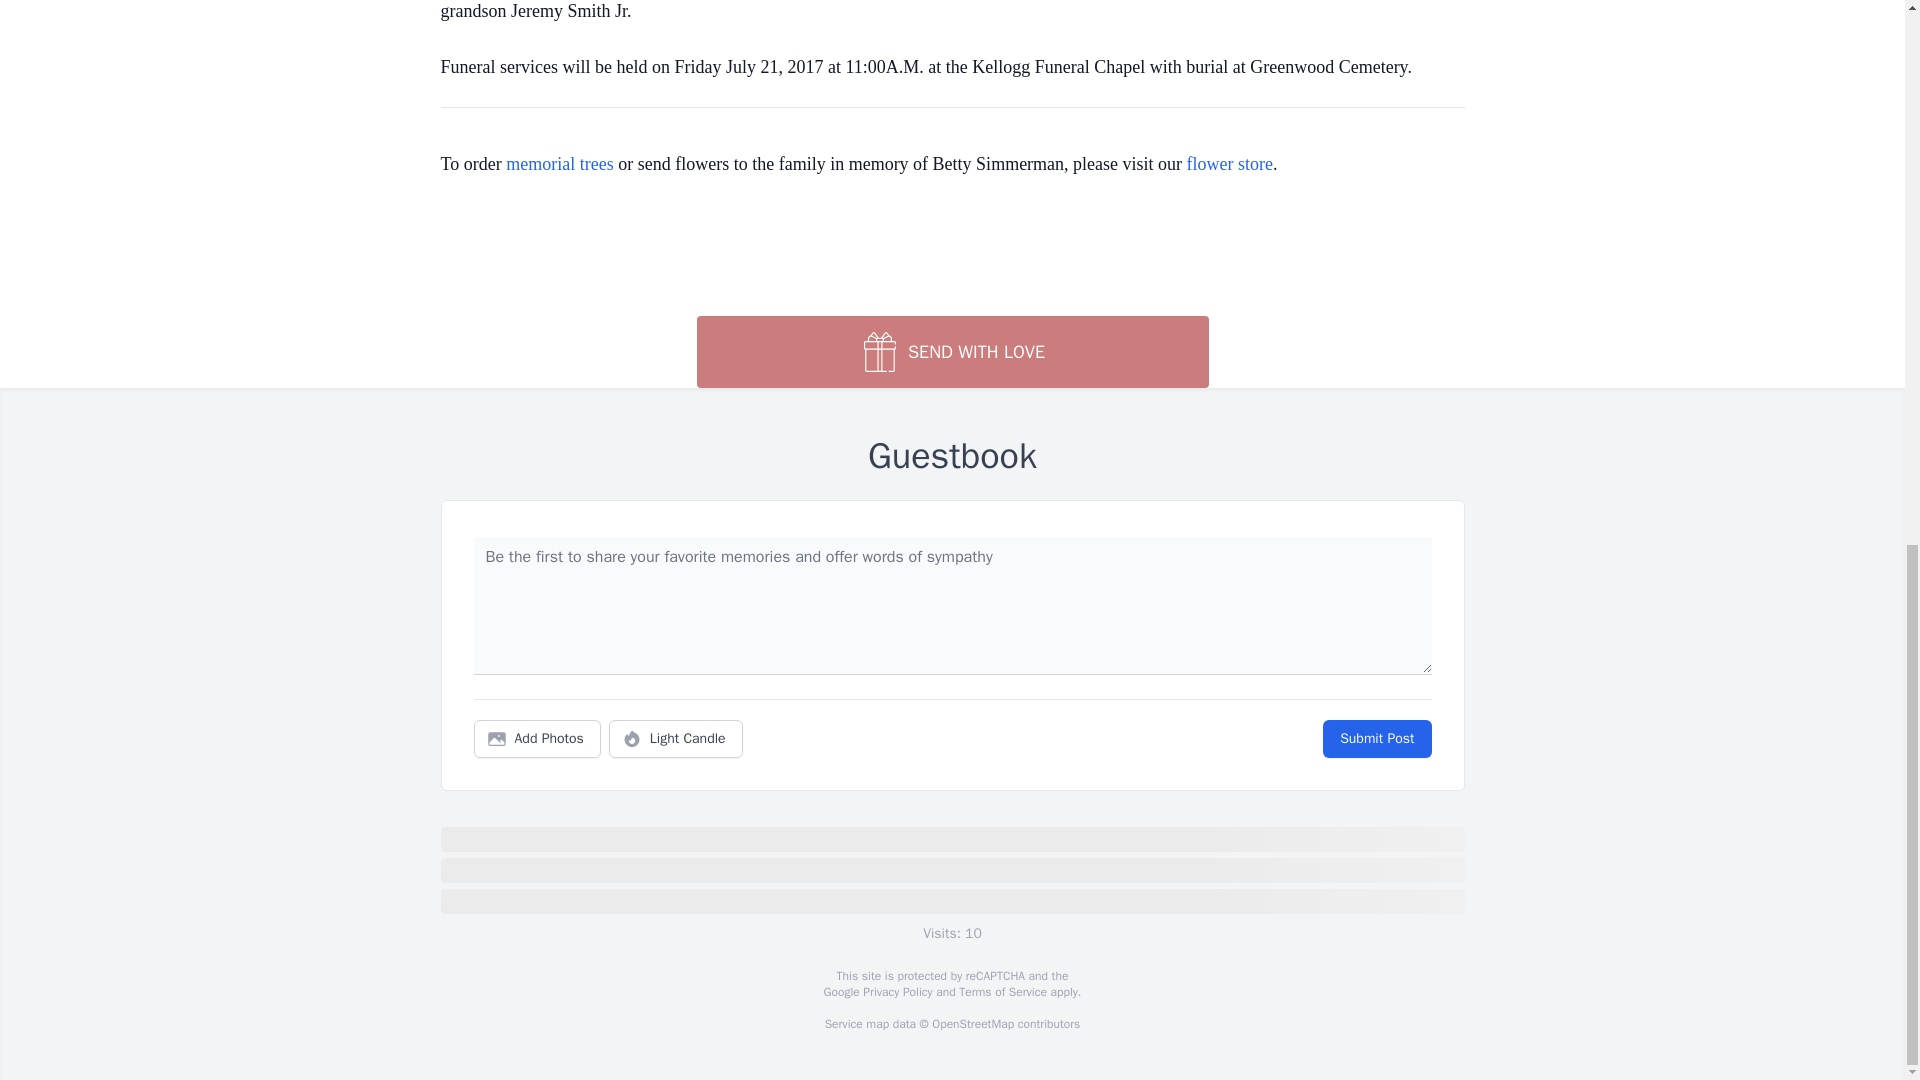  What do you see at coordinates (896, 992) in the screenshot?
I see `Privacy Policy` at bounding box center [896, 992].